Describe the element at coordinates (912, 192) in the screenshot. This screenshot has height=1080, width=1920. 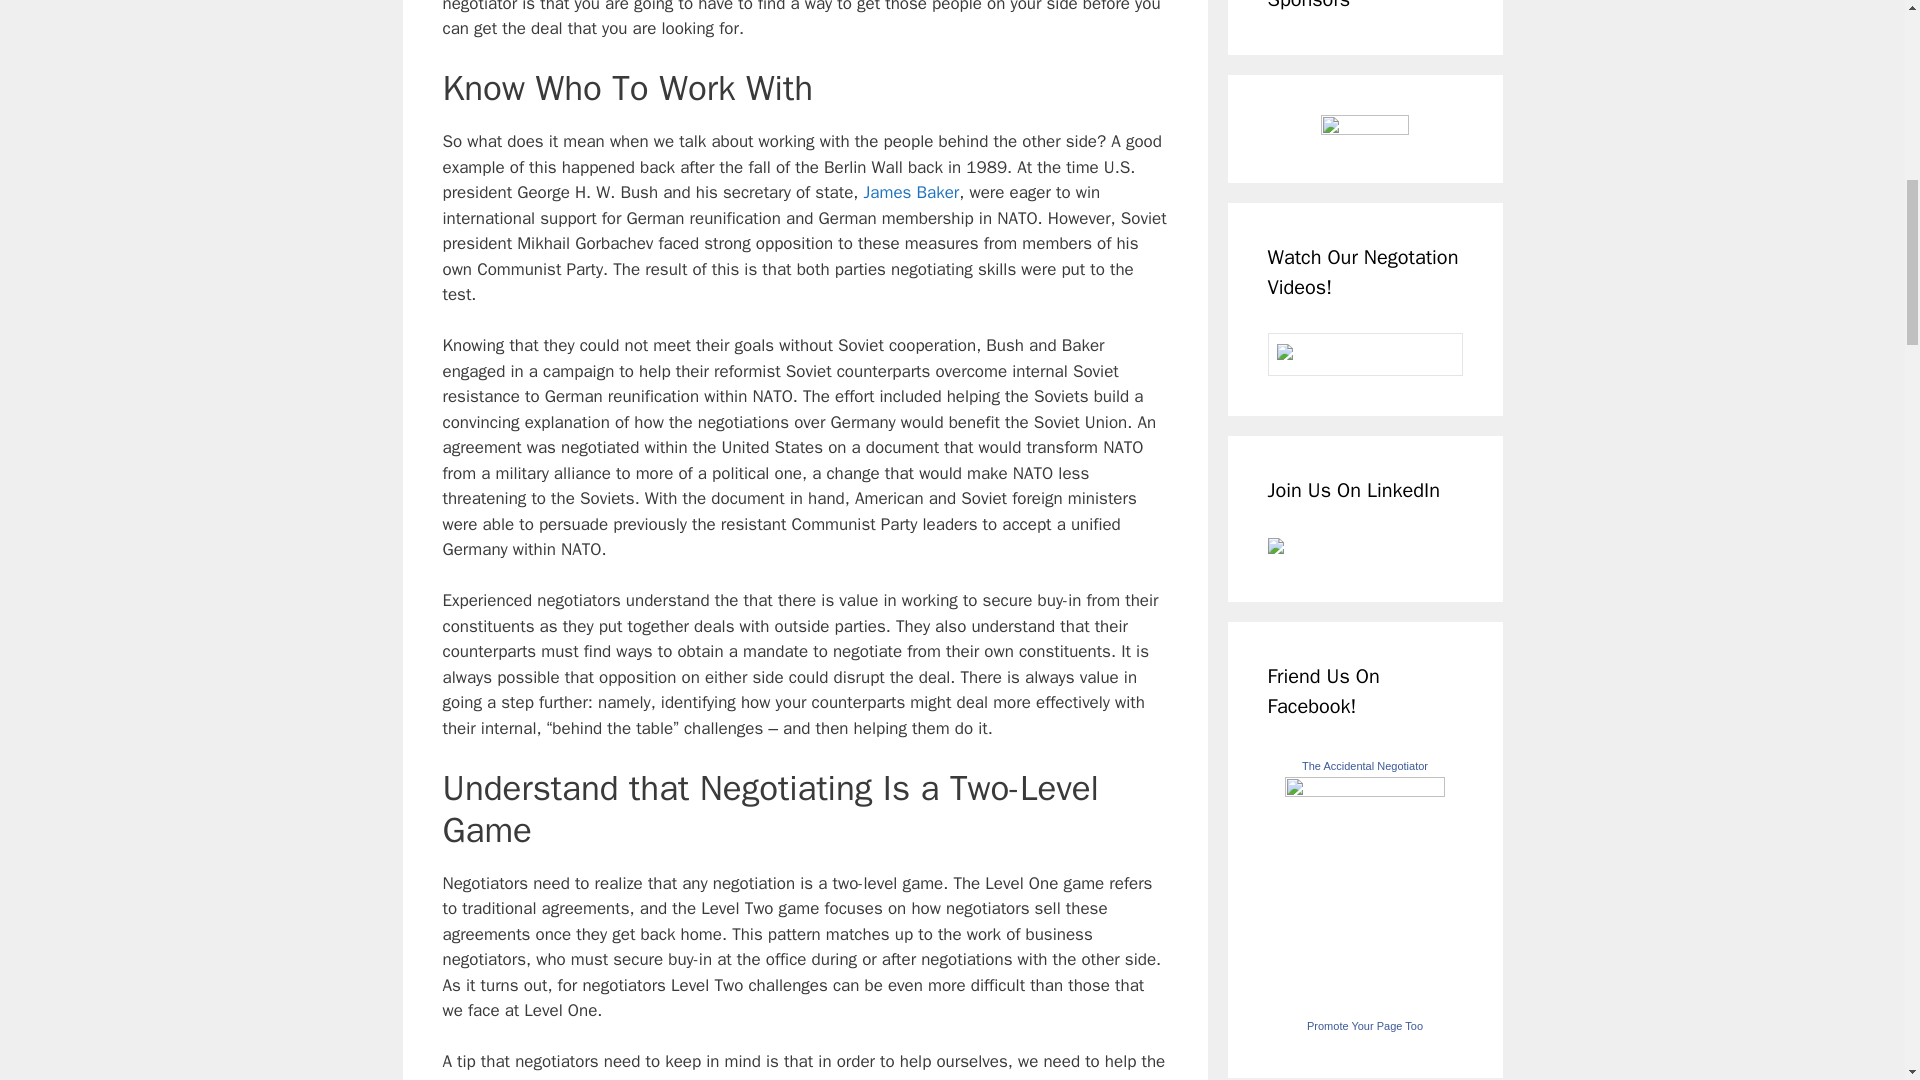
I see `James Baker` at that location.